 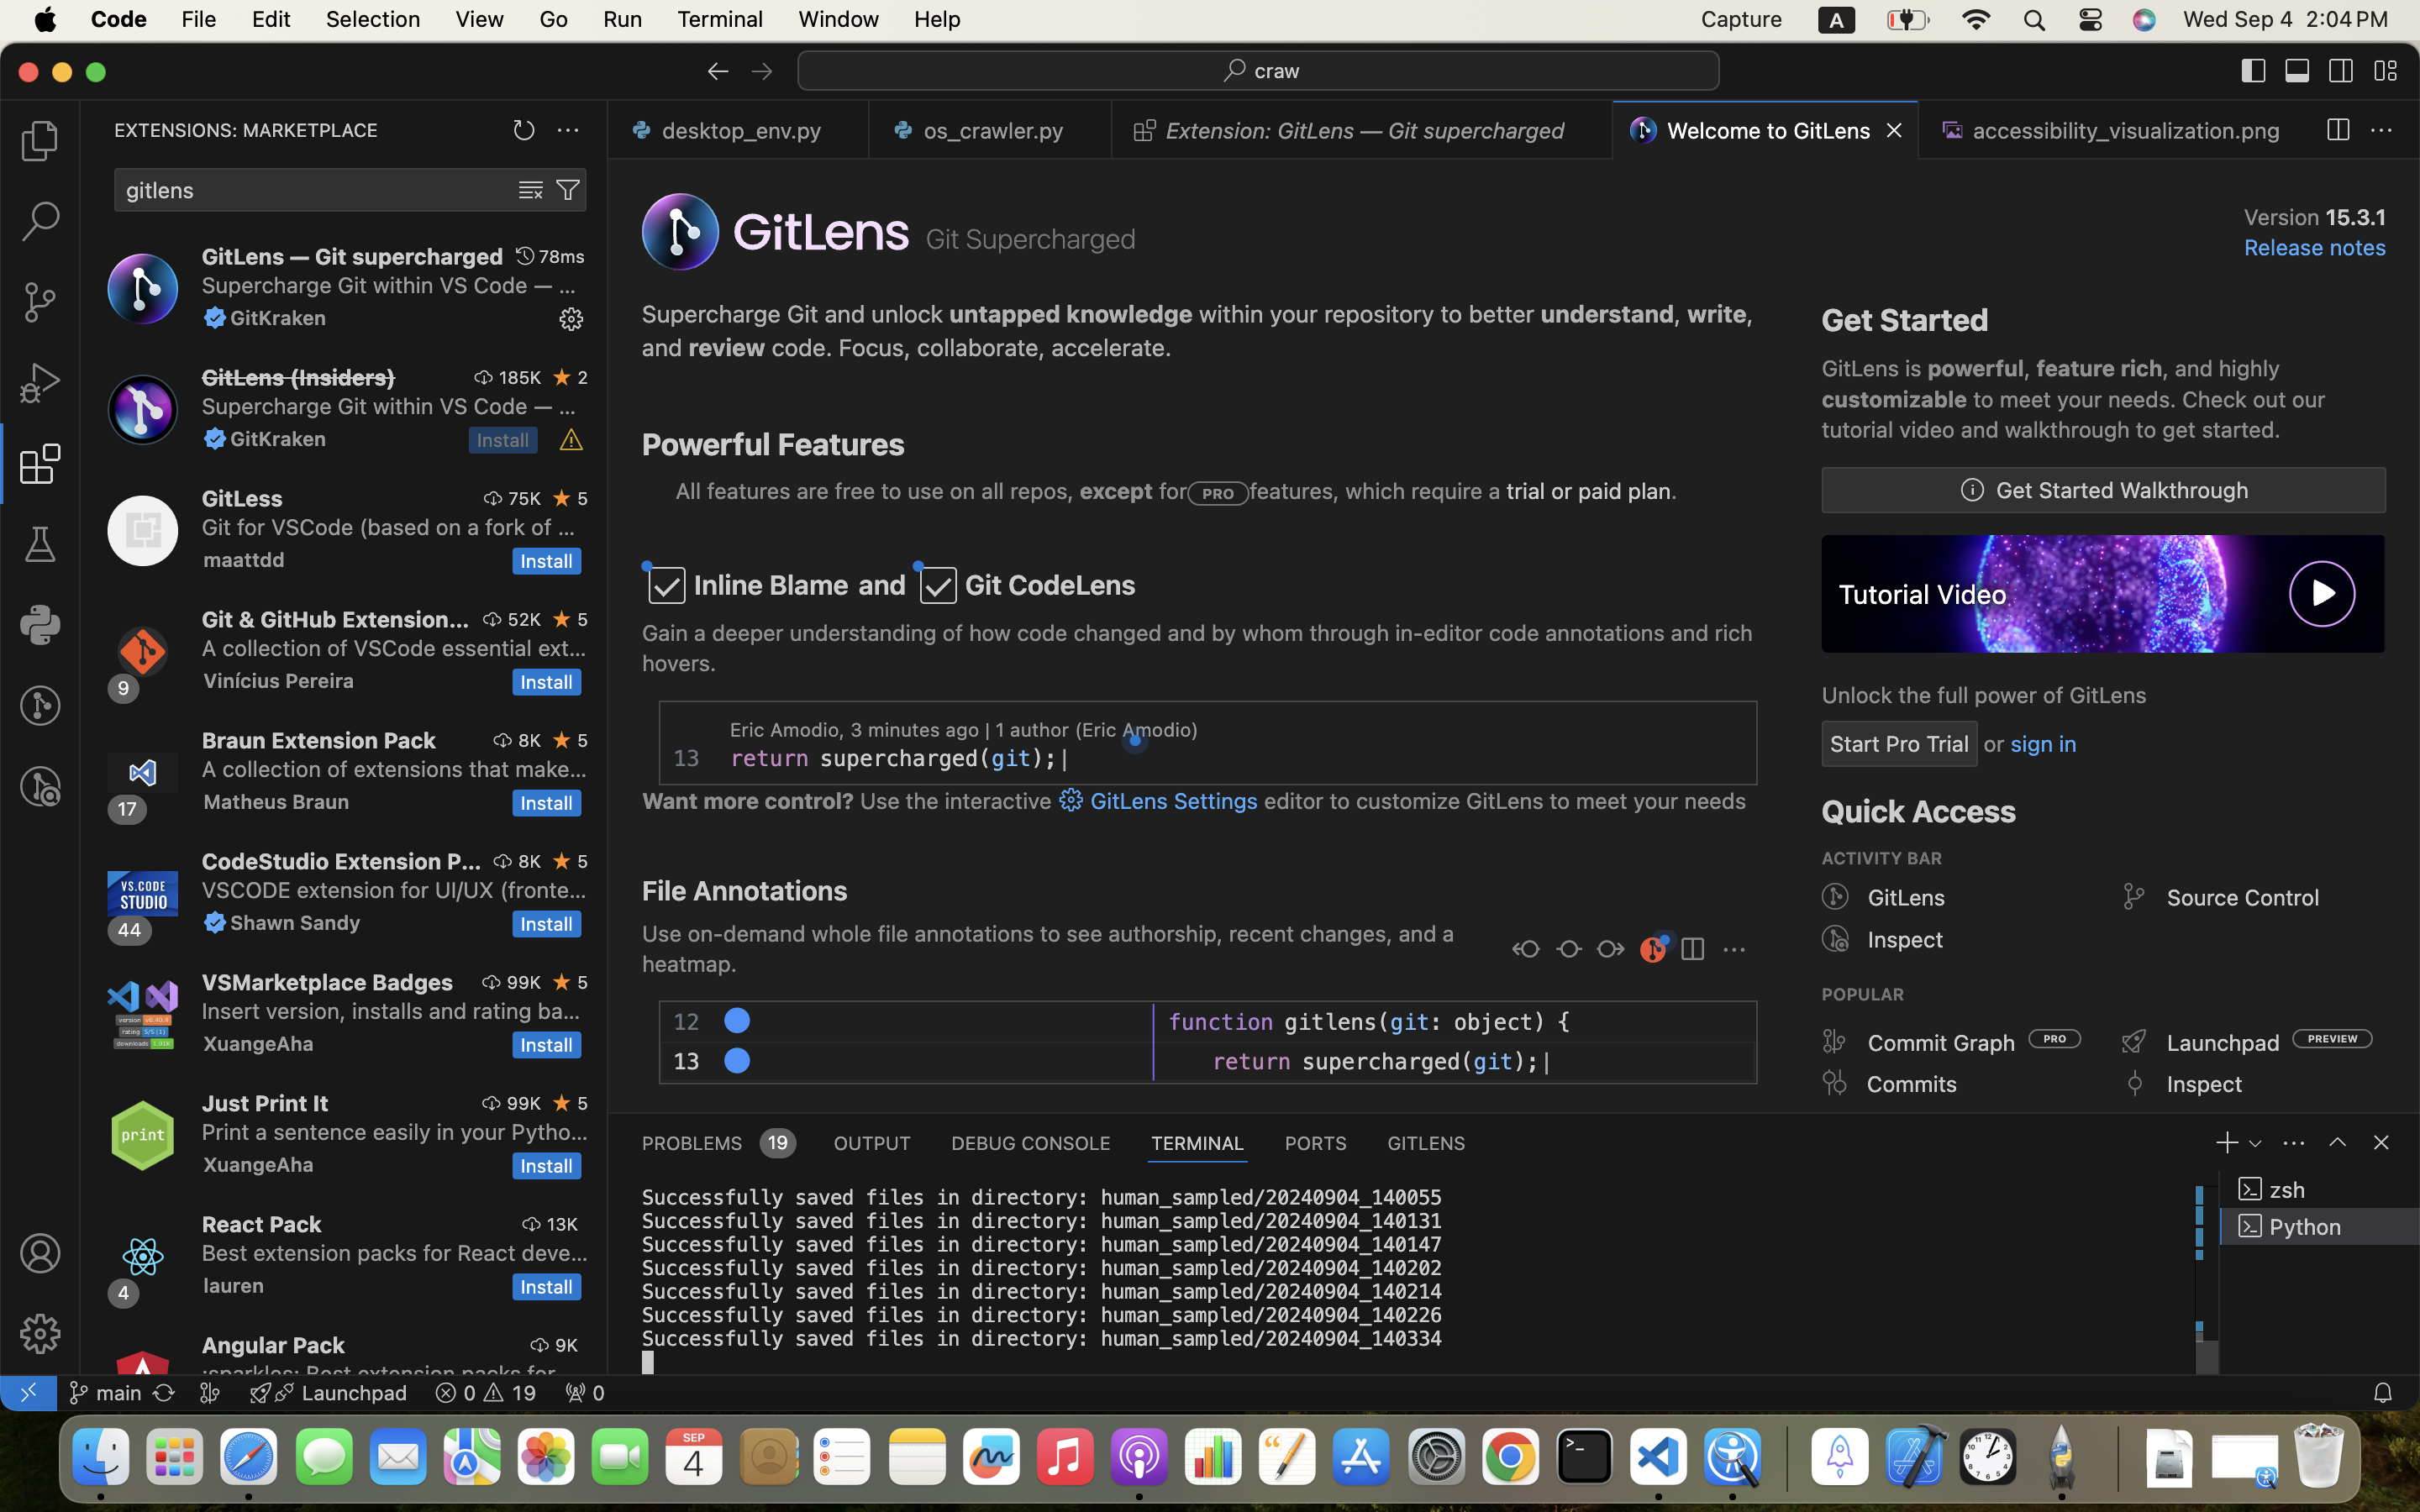 I want to click on CodeStudio Extension Pack, so click(x=342, y=861).